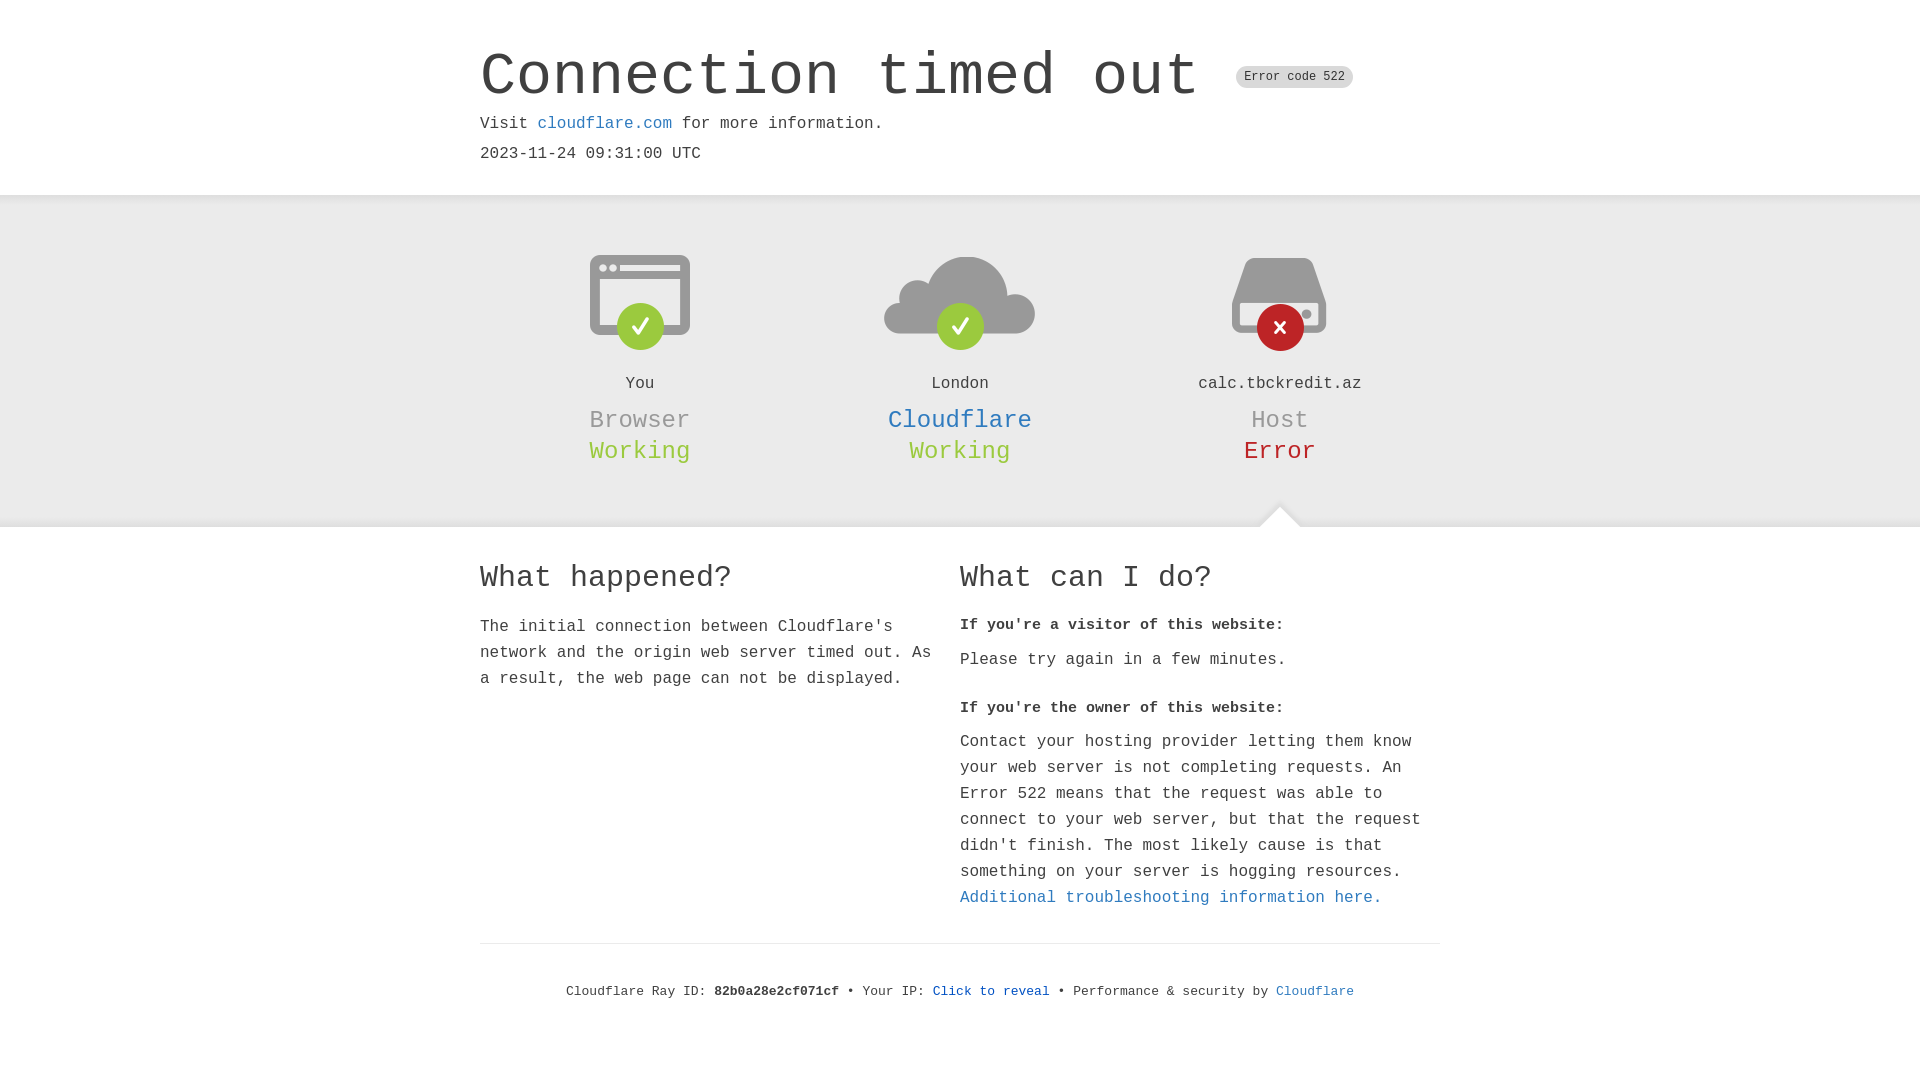 This screenshot has width=1920, height=1080. What do you see at coordinates (992, 992) in the screenshot?
I see `Click to reveal` at bounding box center [992, 992].